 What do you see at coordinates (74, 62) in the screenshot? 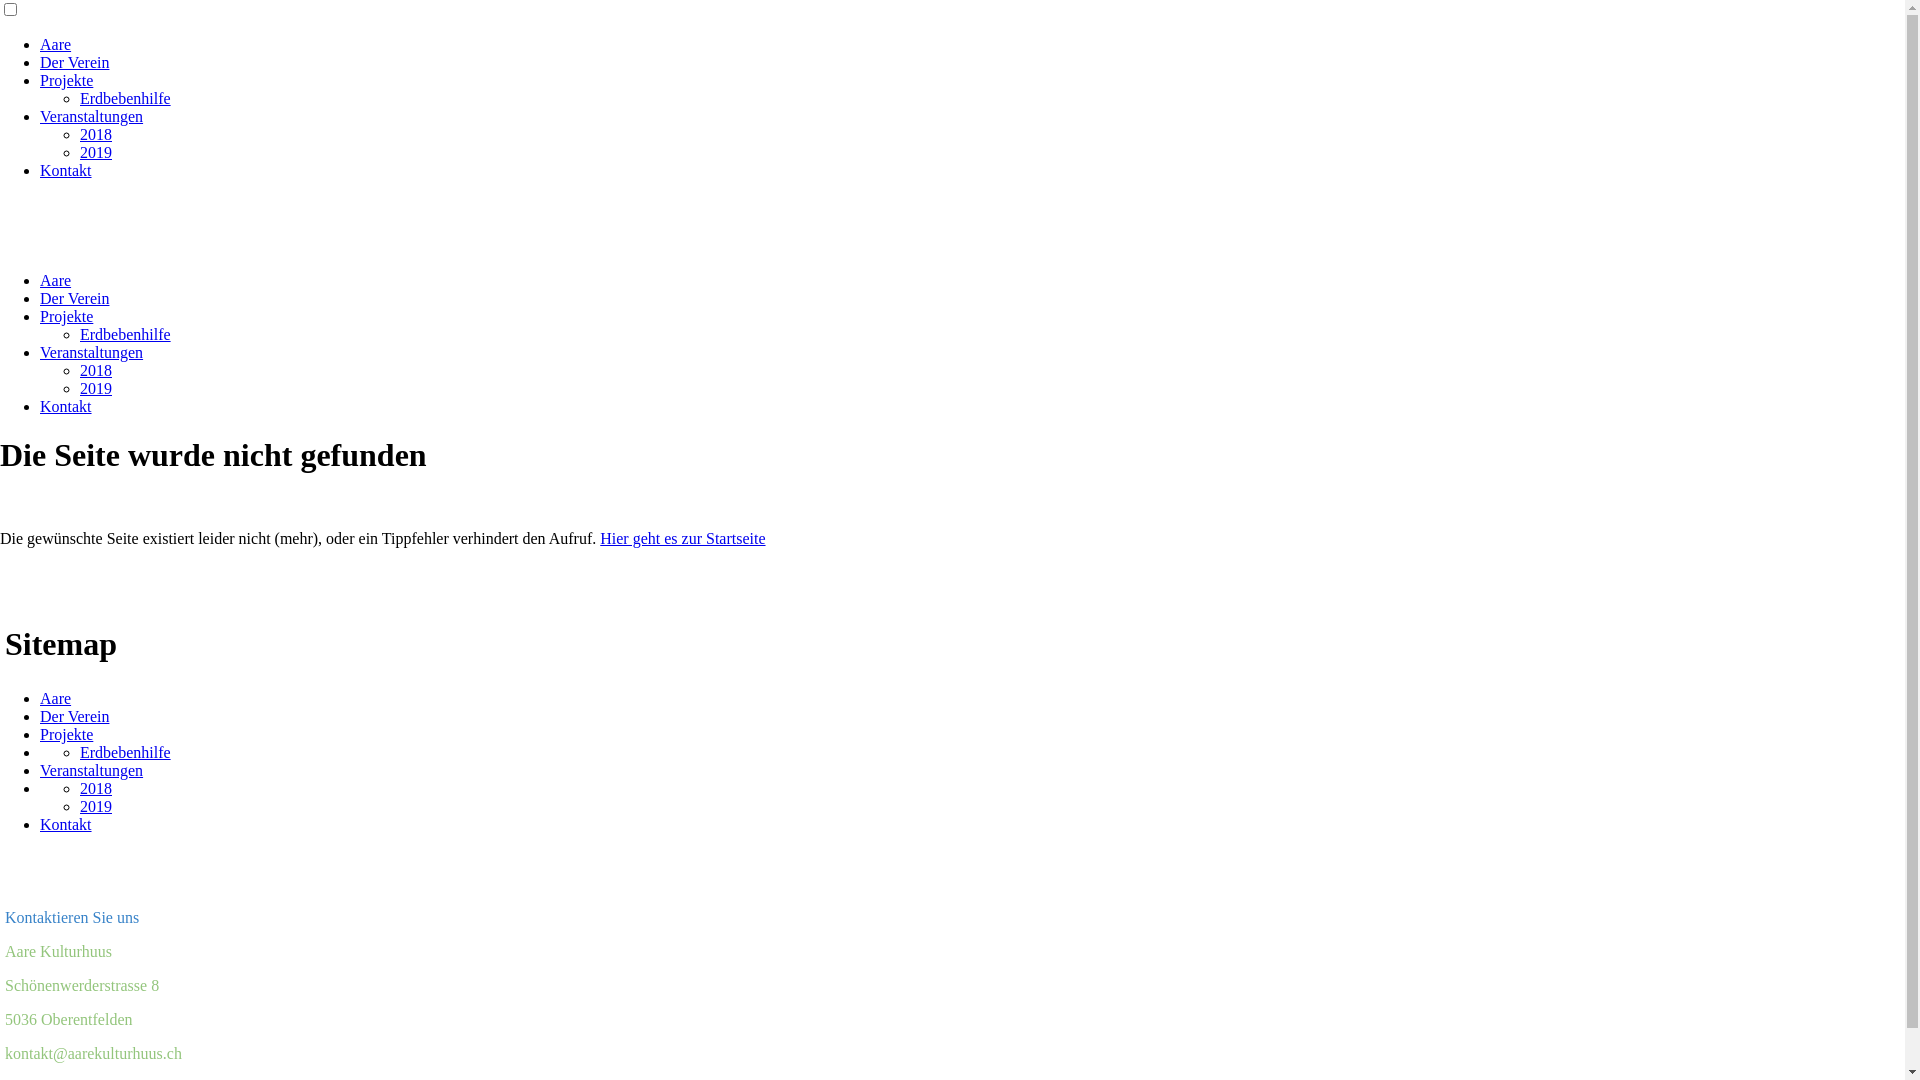
I see `Der Verein` at bounding box center [74, 62].